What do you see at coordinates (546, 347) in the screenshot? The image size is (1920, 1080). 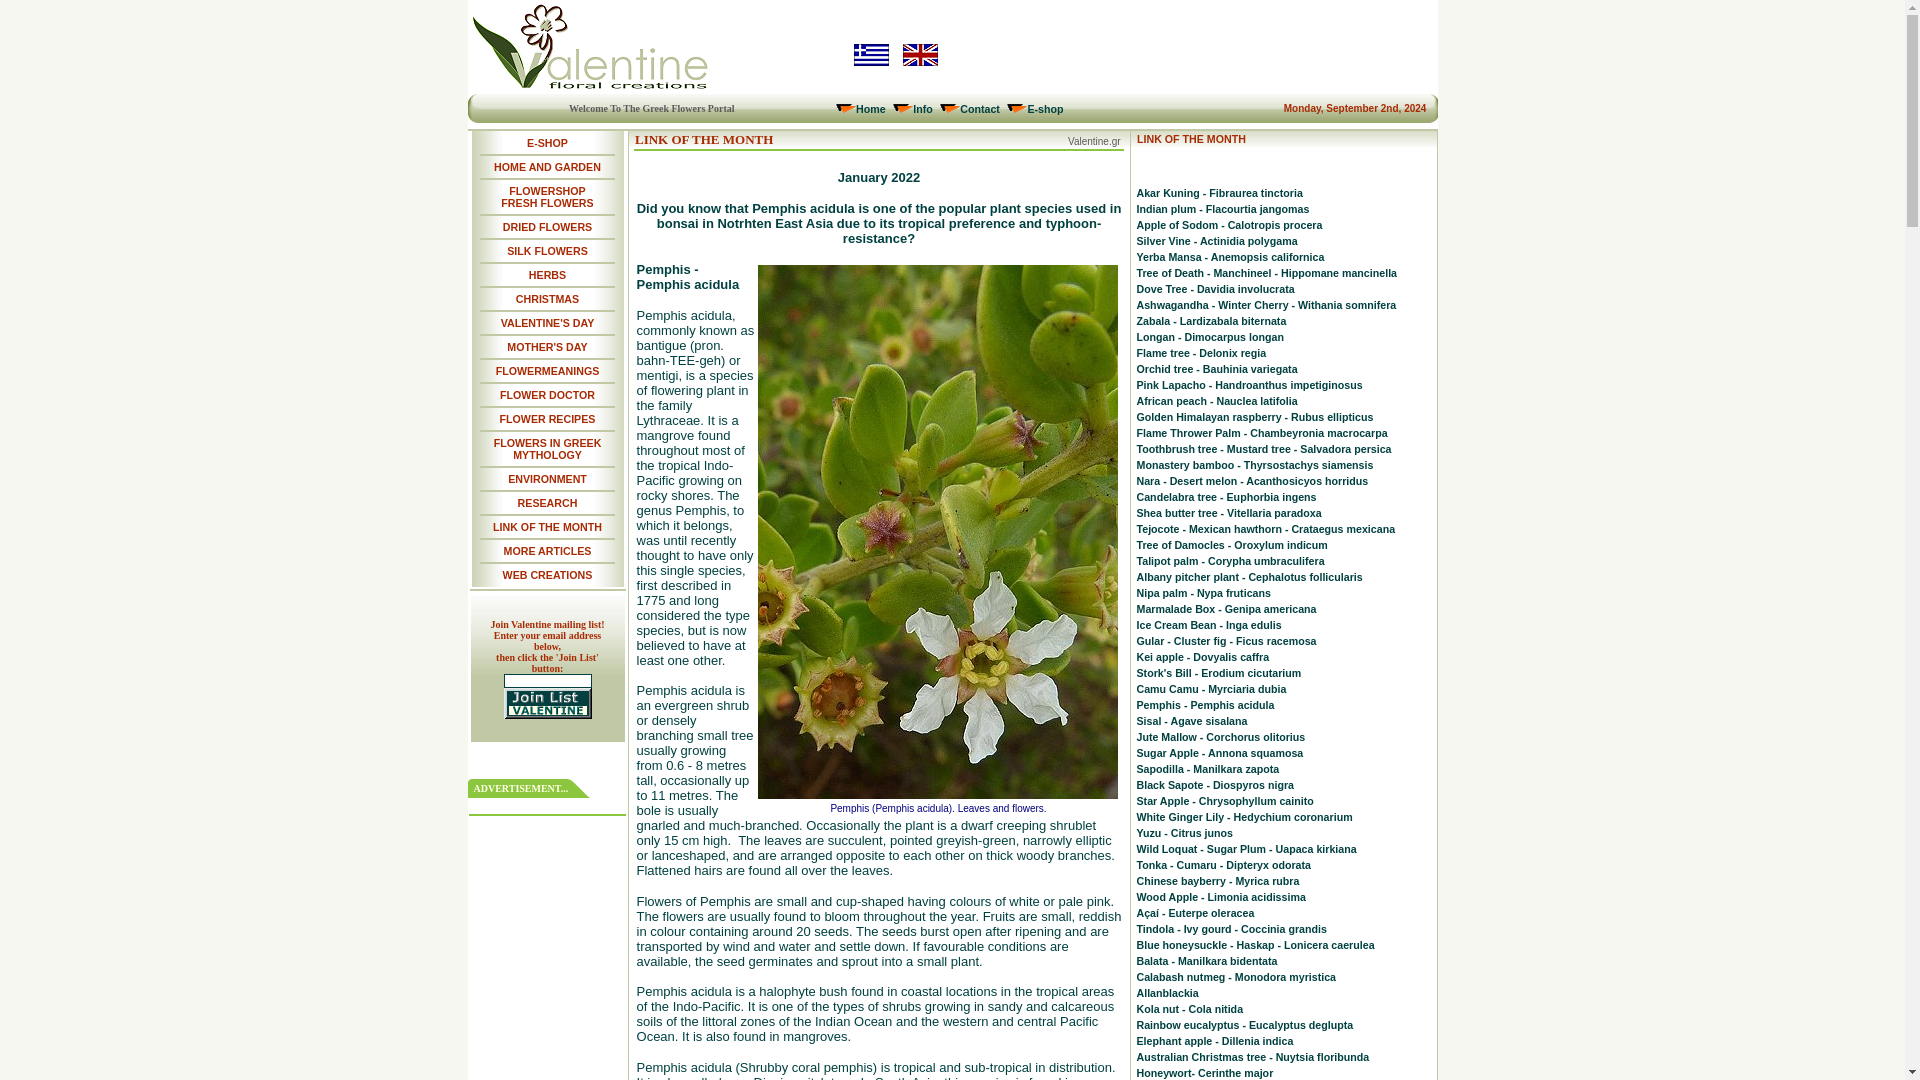 I see `MOTHER'S DAY` at bounding box center [546, 347].